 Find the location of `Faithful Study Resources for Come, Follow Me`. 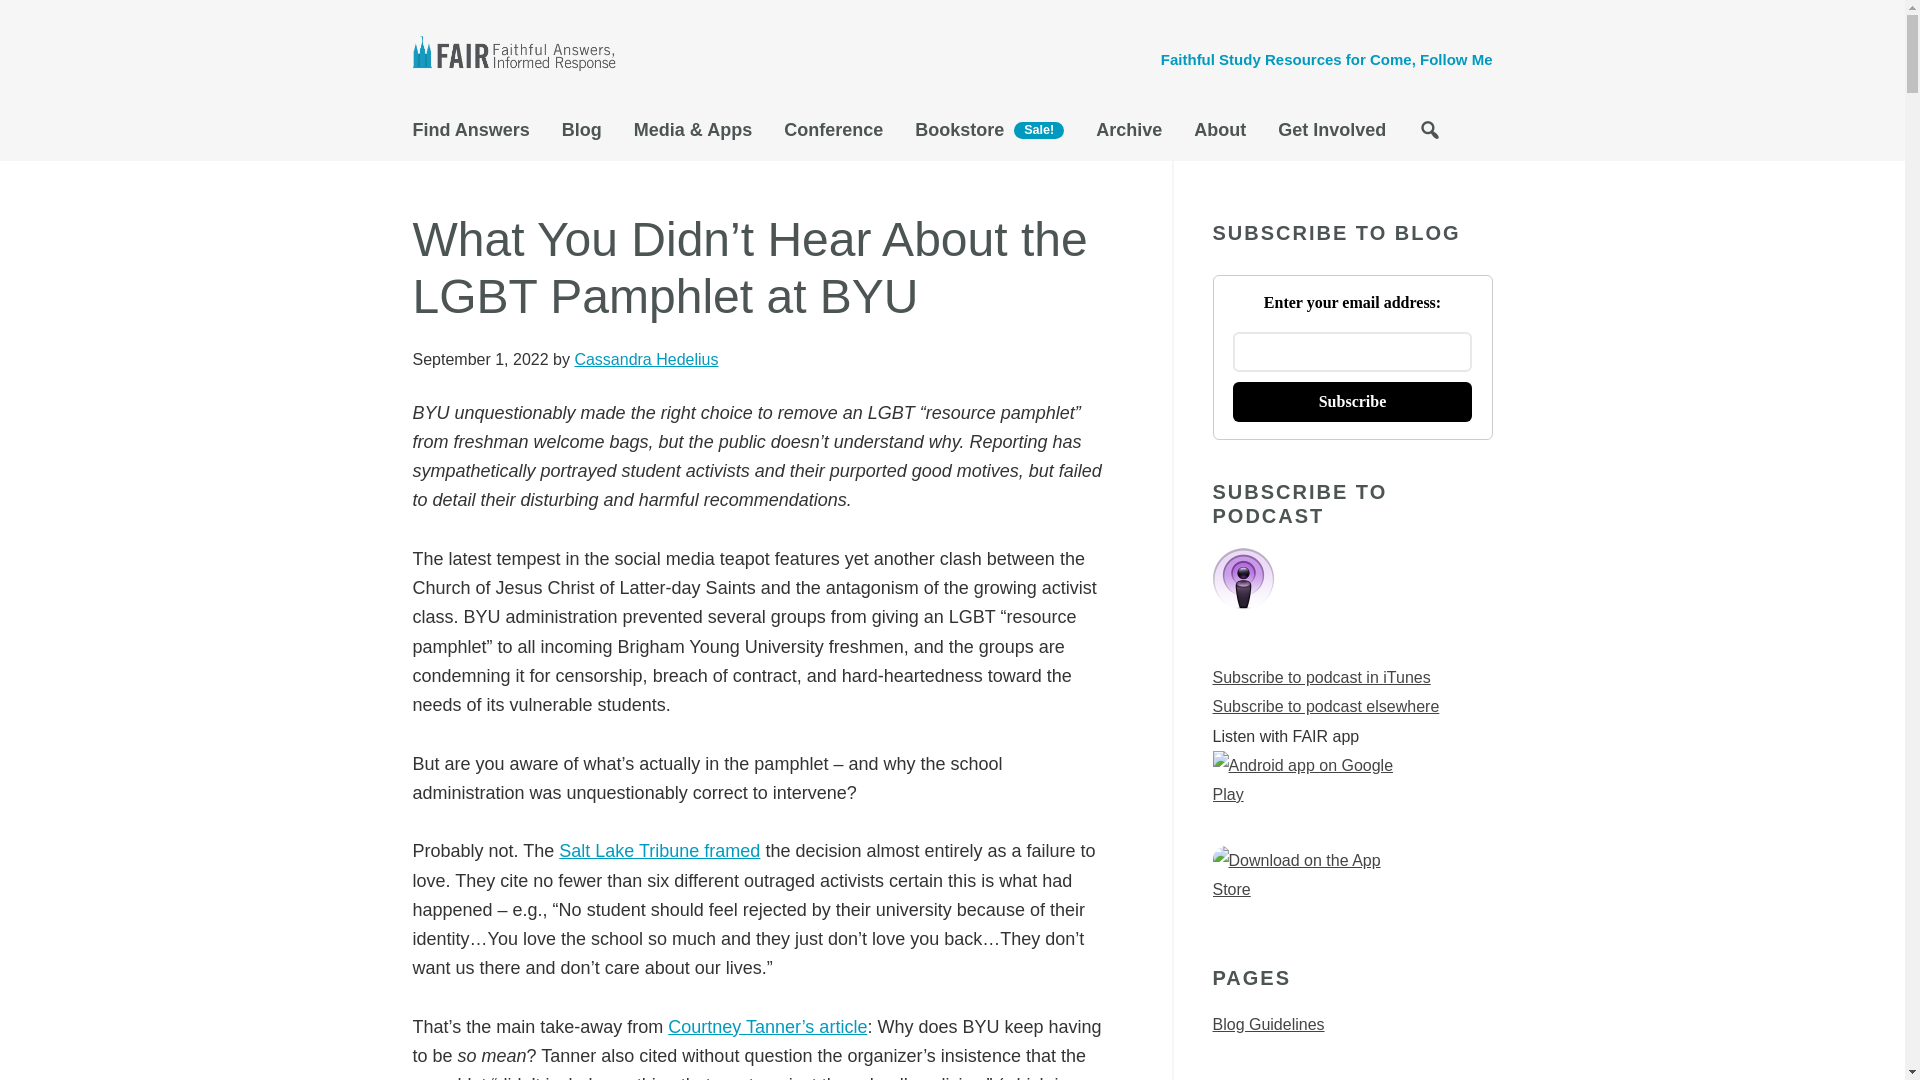

Faithful Study Resources for Come, Follow Me is located at coordinates (1327, 59).